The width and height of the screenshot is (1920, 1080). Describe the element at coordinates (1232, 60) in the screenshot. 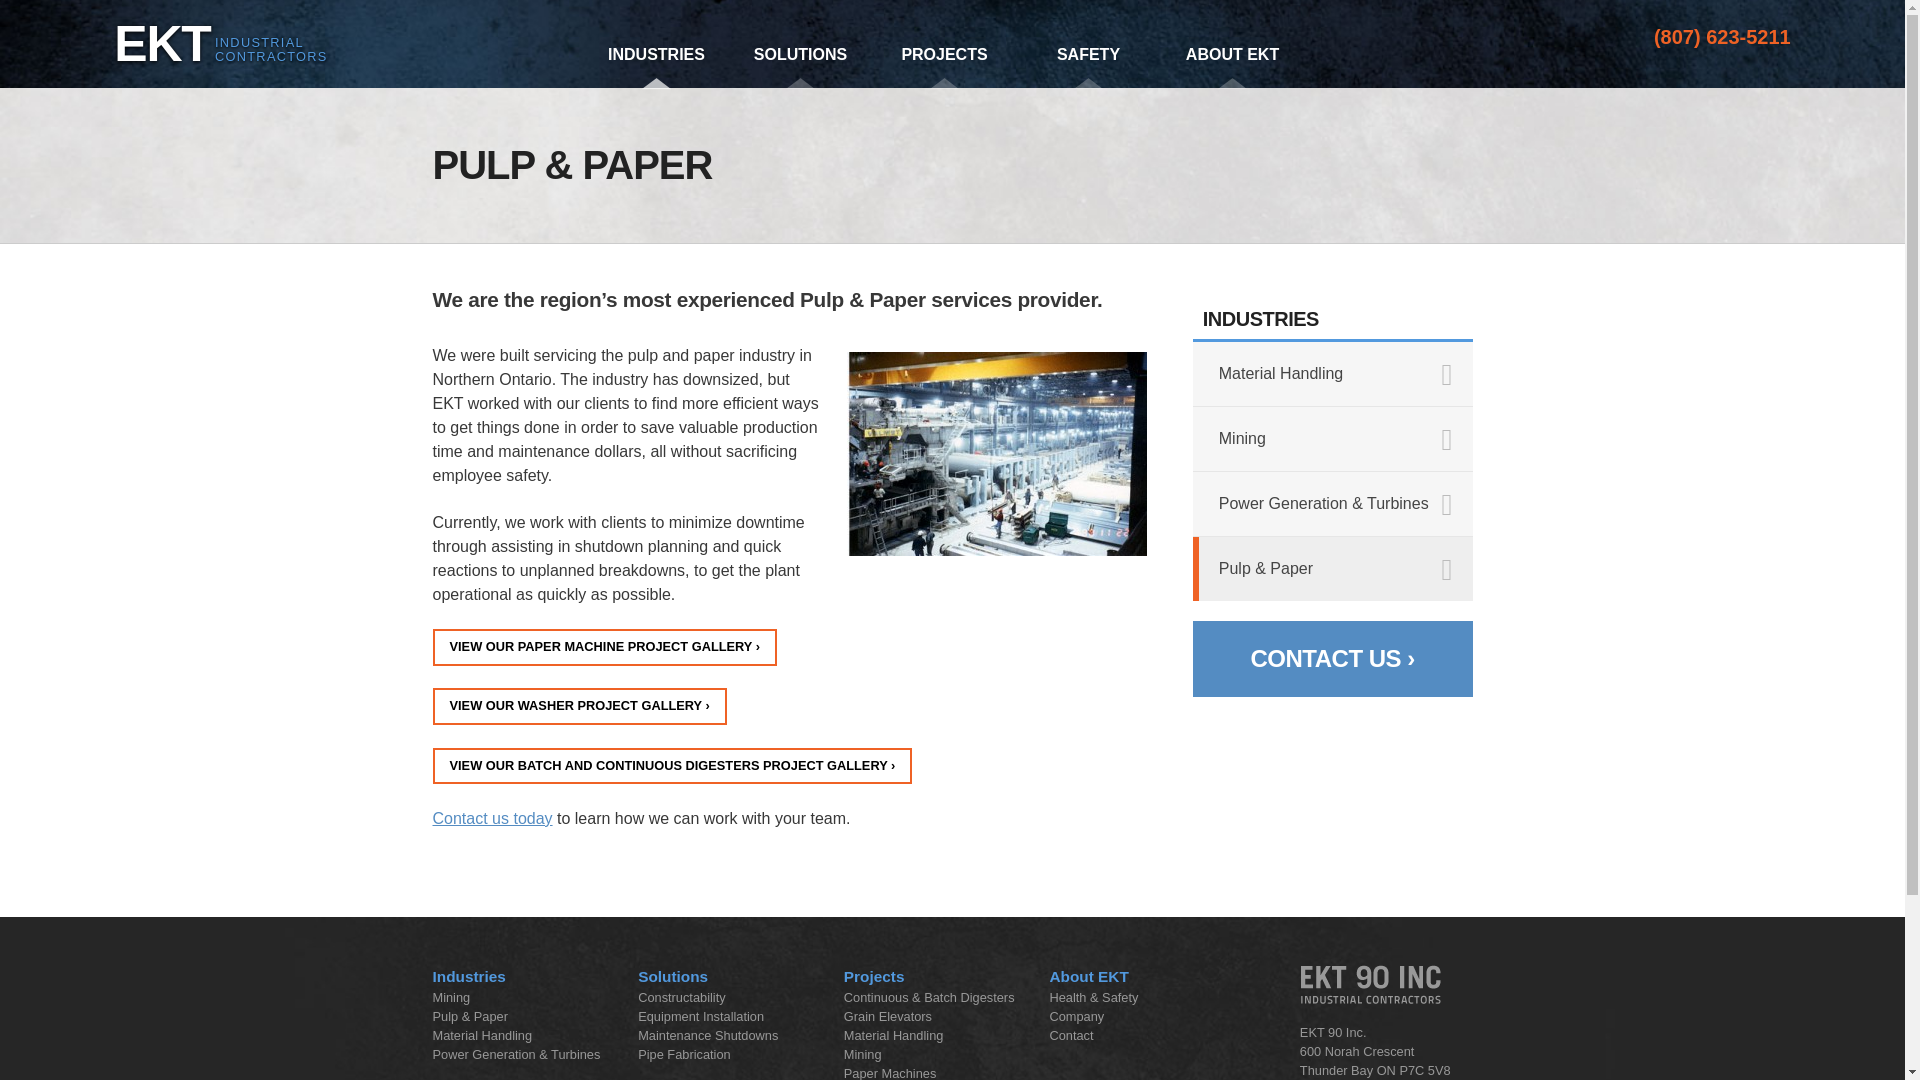

I see `ABOUT EKT` at that location.